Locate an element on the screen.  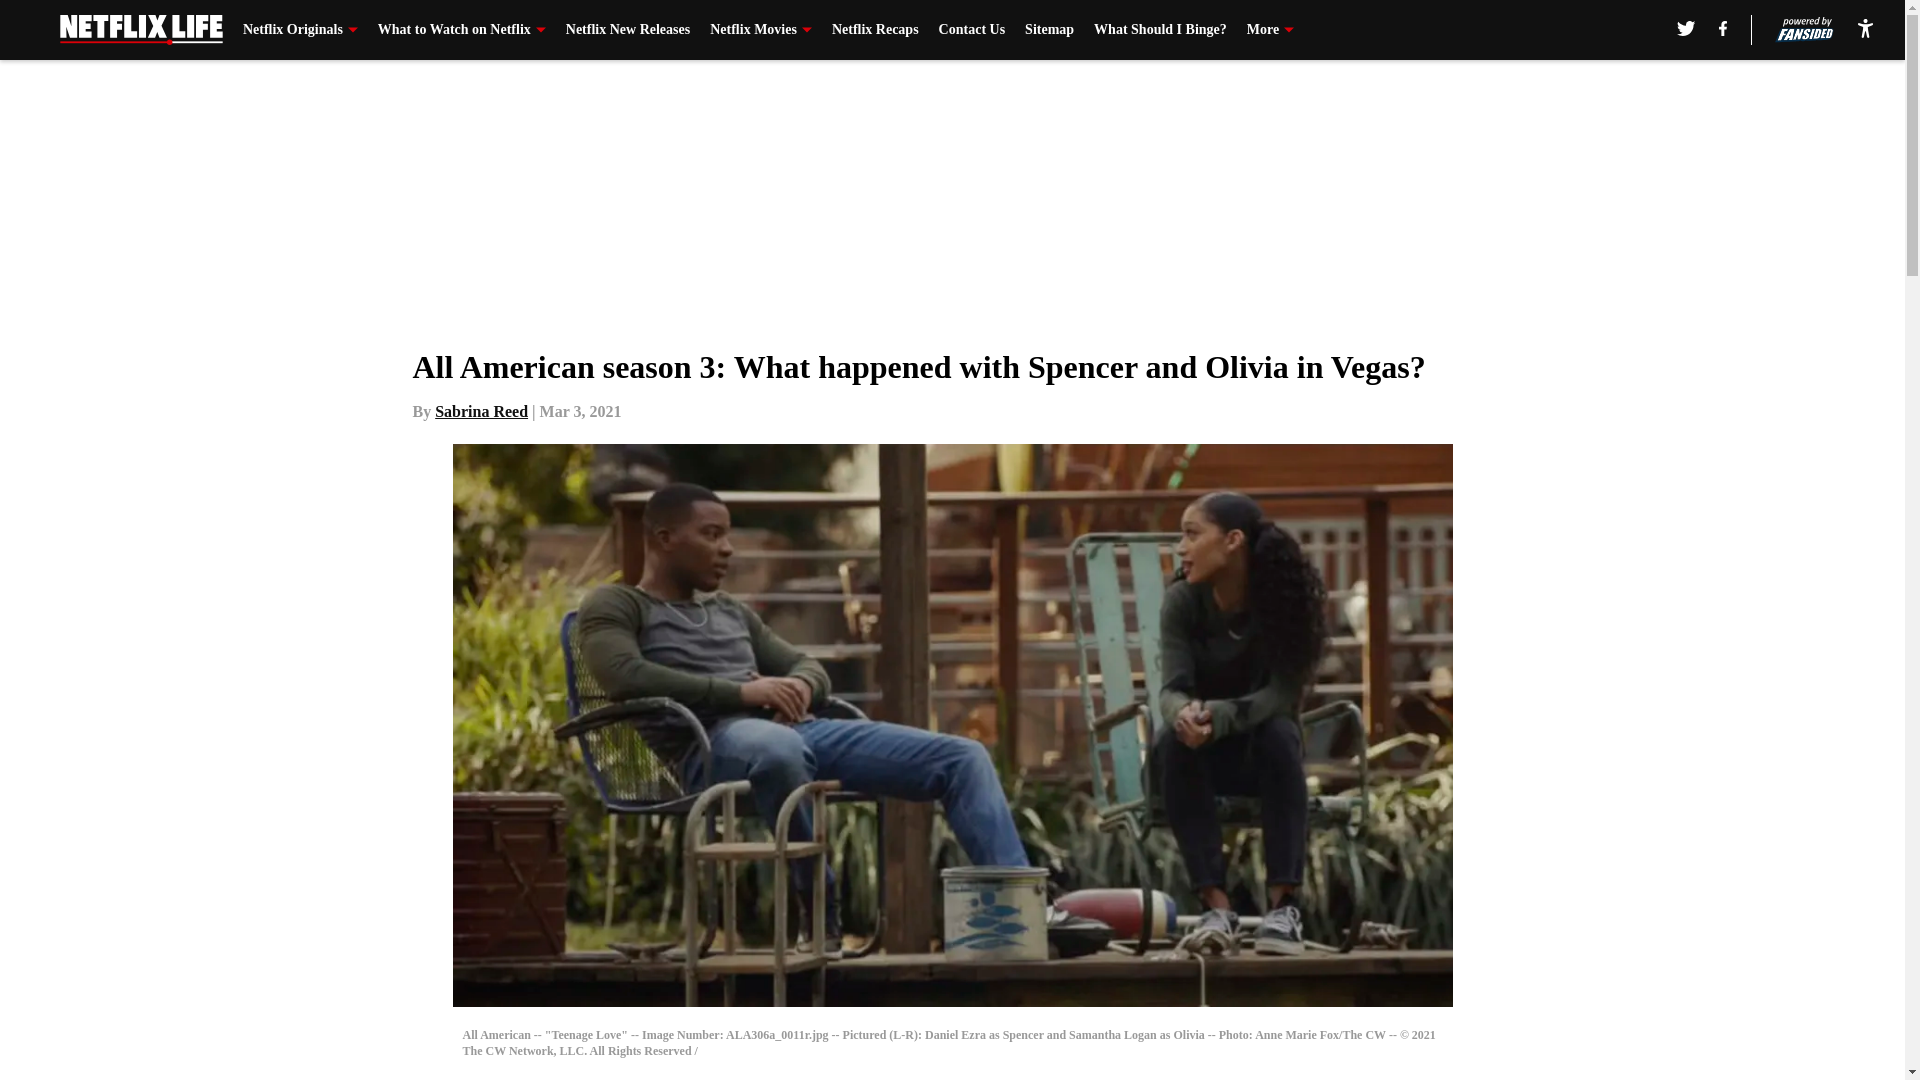
Netflix New Releases is located at coordinates (628, 30).